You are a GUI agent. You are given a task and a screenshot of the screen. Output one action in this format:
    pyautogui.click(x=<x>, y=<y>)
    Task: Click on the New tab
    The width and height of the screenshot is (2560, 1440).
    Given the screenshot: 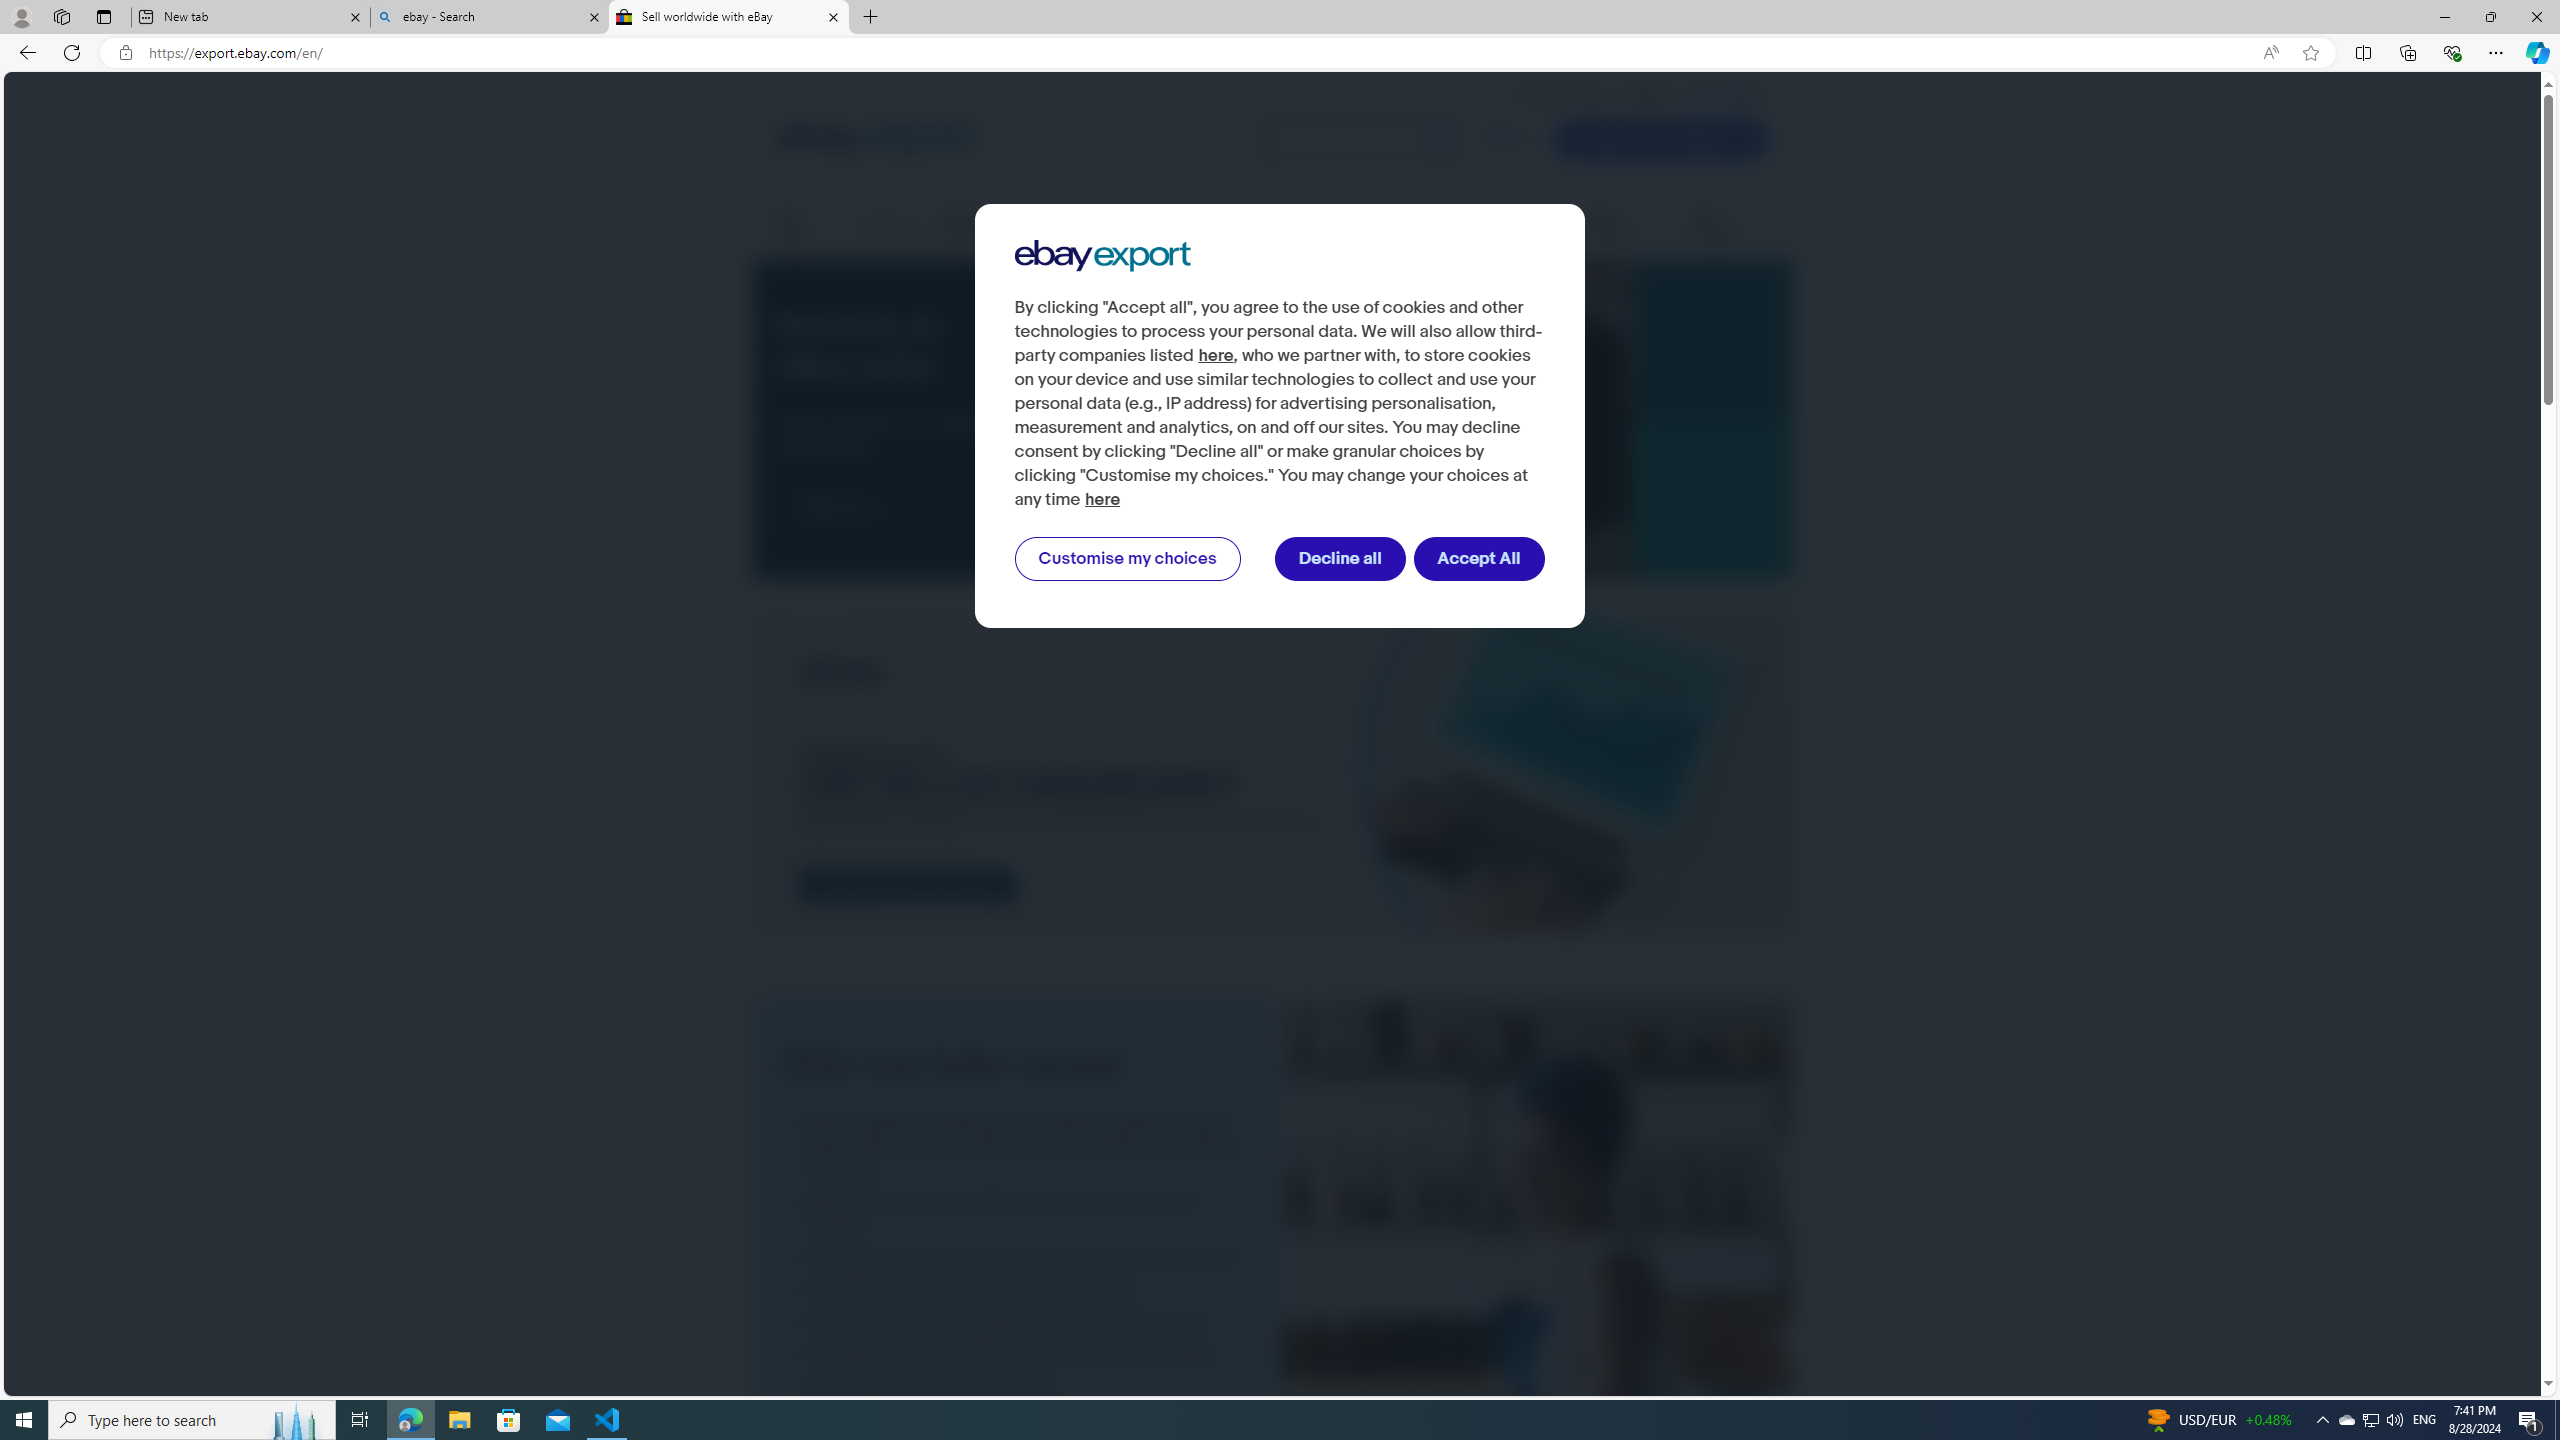 What is the action you would take?
    pyautogui.click(x=250, y=17)
    